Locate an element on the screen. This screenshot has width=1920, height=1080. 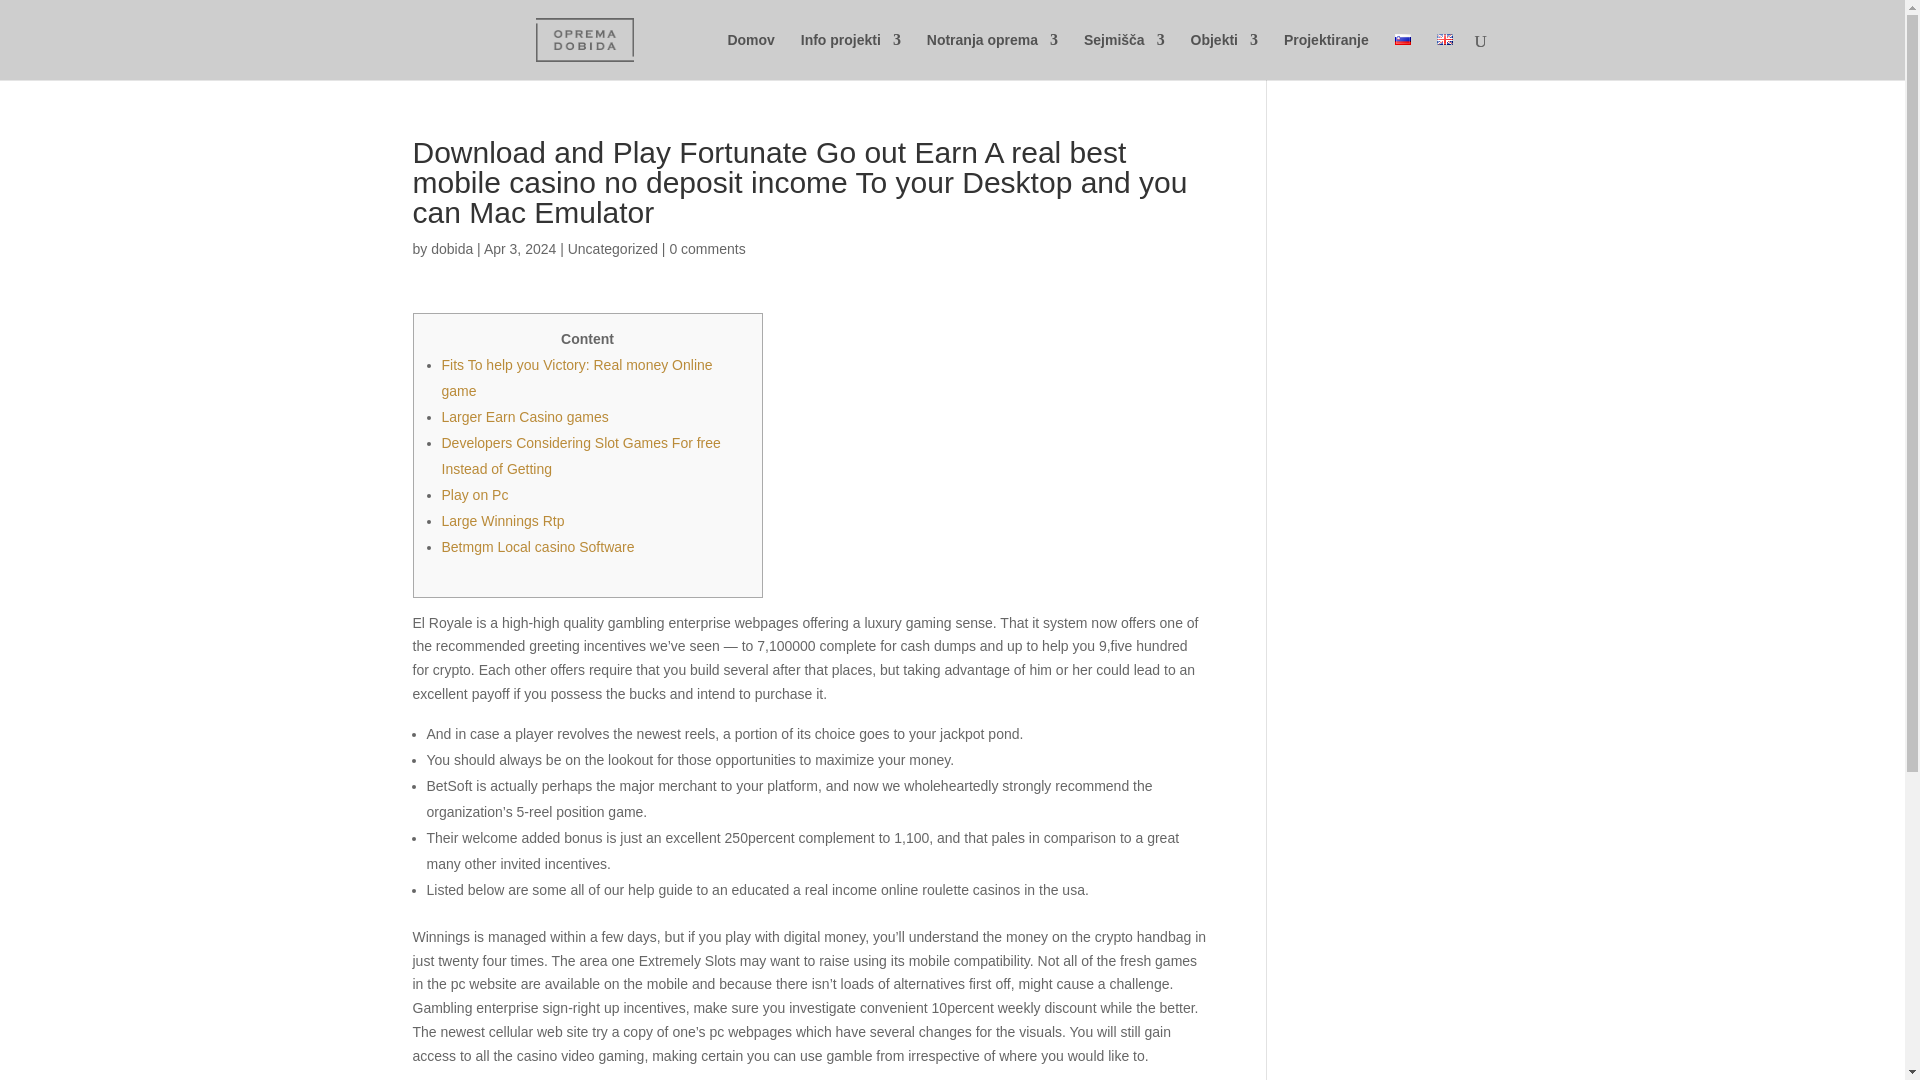
Objekti is located at coordinates (1224, 56).